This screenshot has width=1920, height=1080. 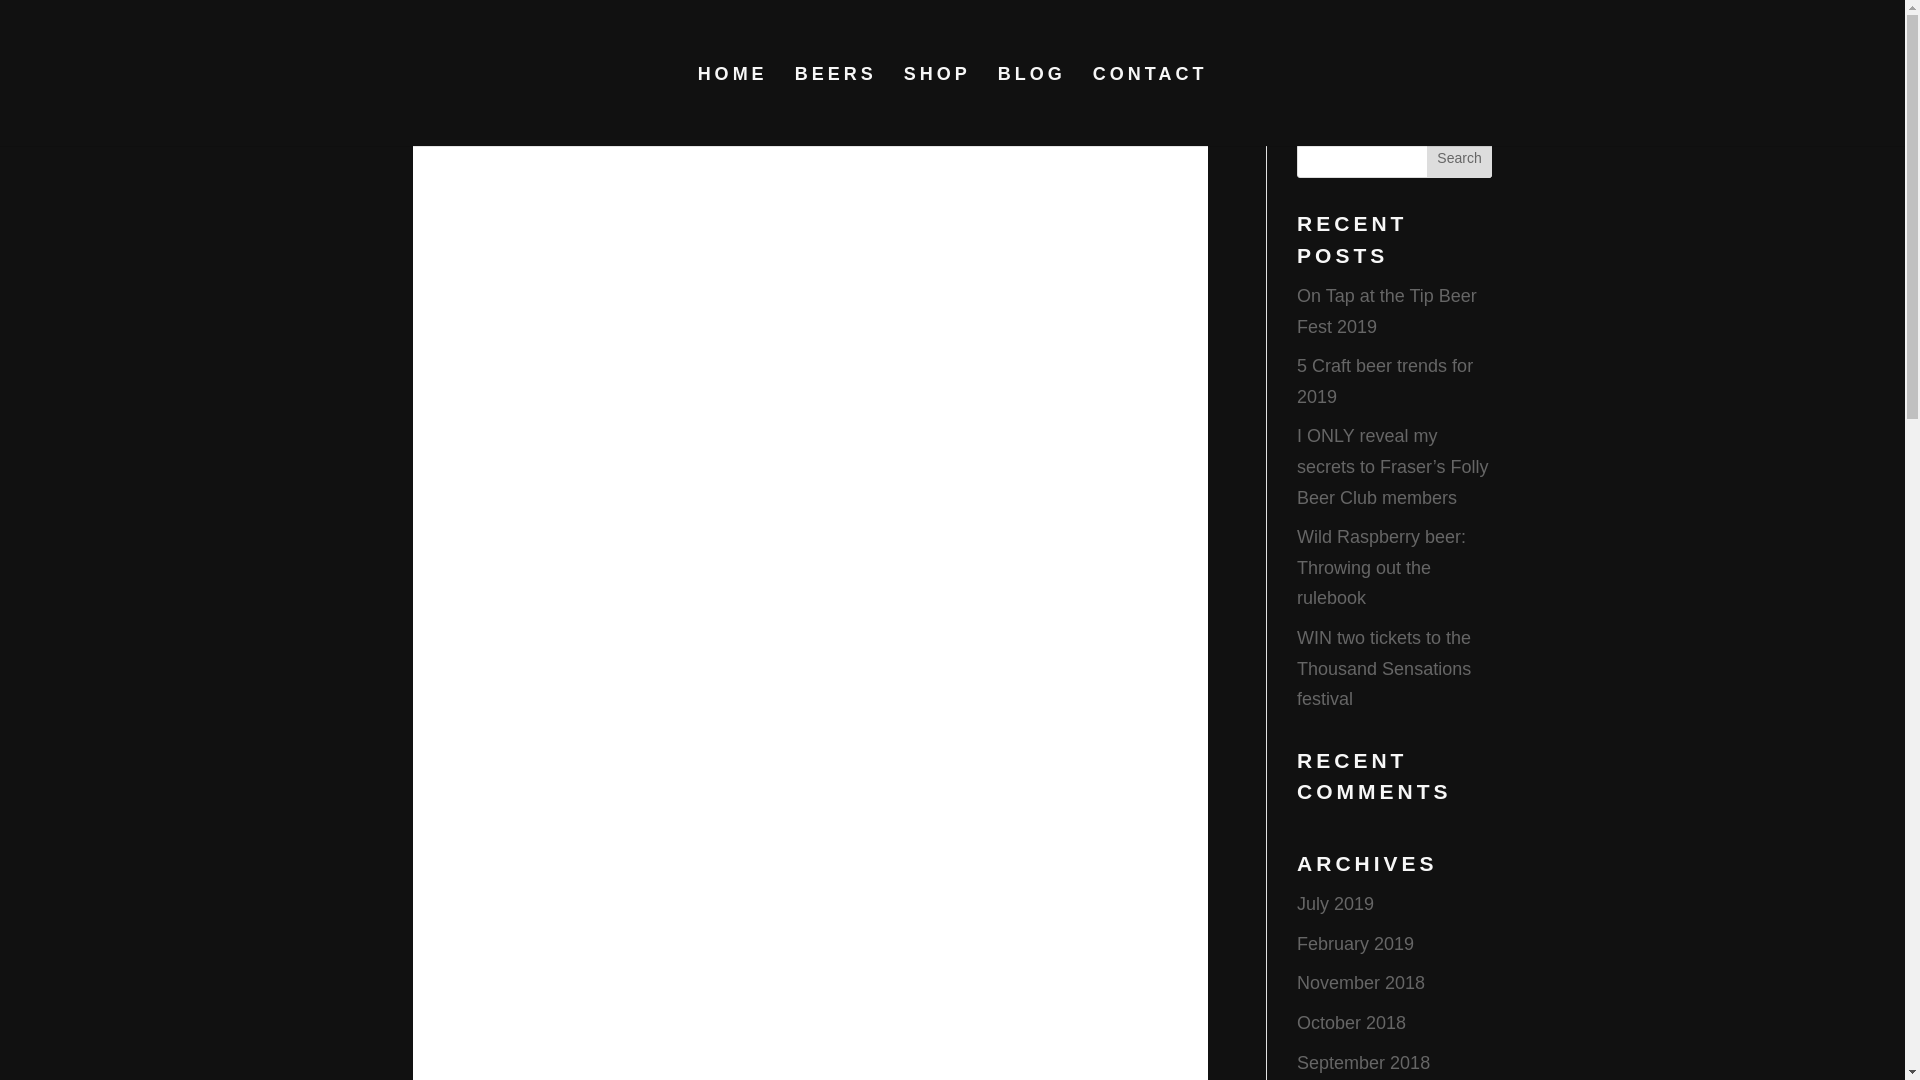 What do you see at coordinates (1032, 106) in the screenshot?
I see `BLOG` at bounding box center [1032, 106].